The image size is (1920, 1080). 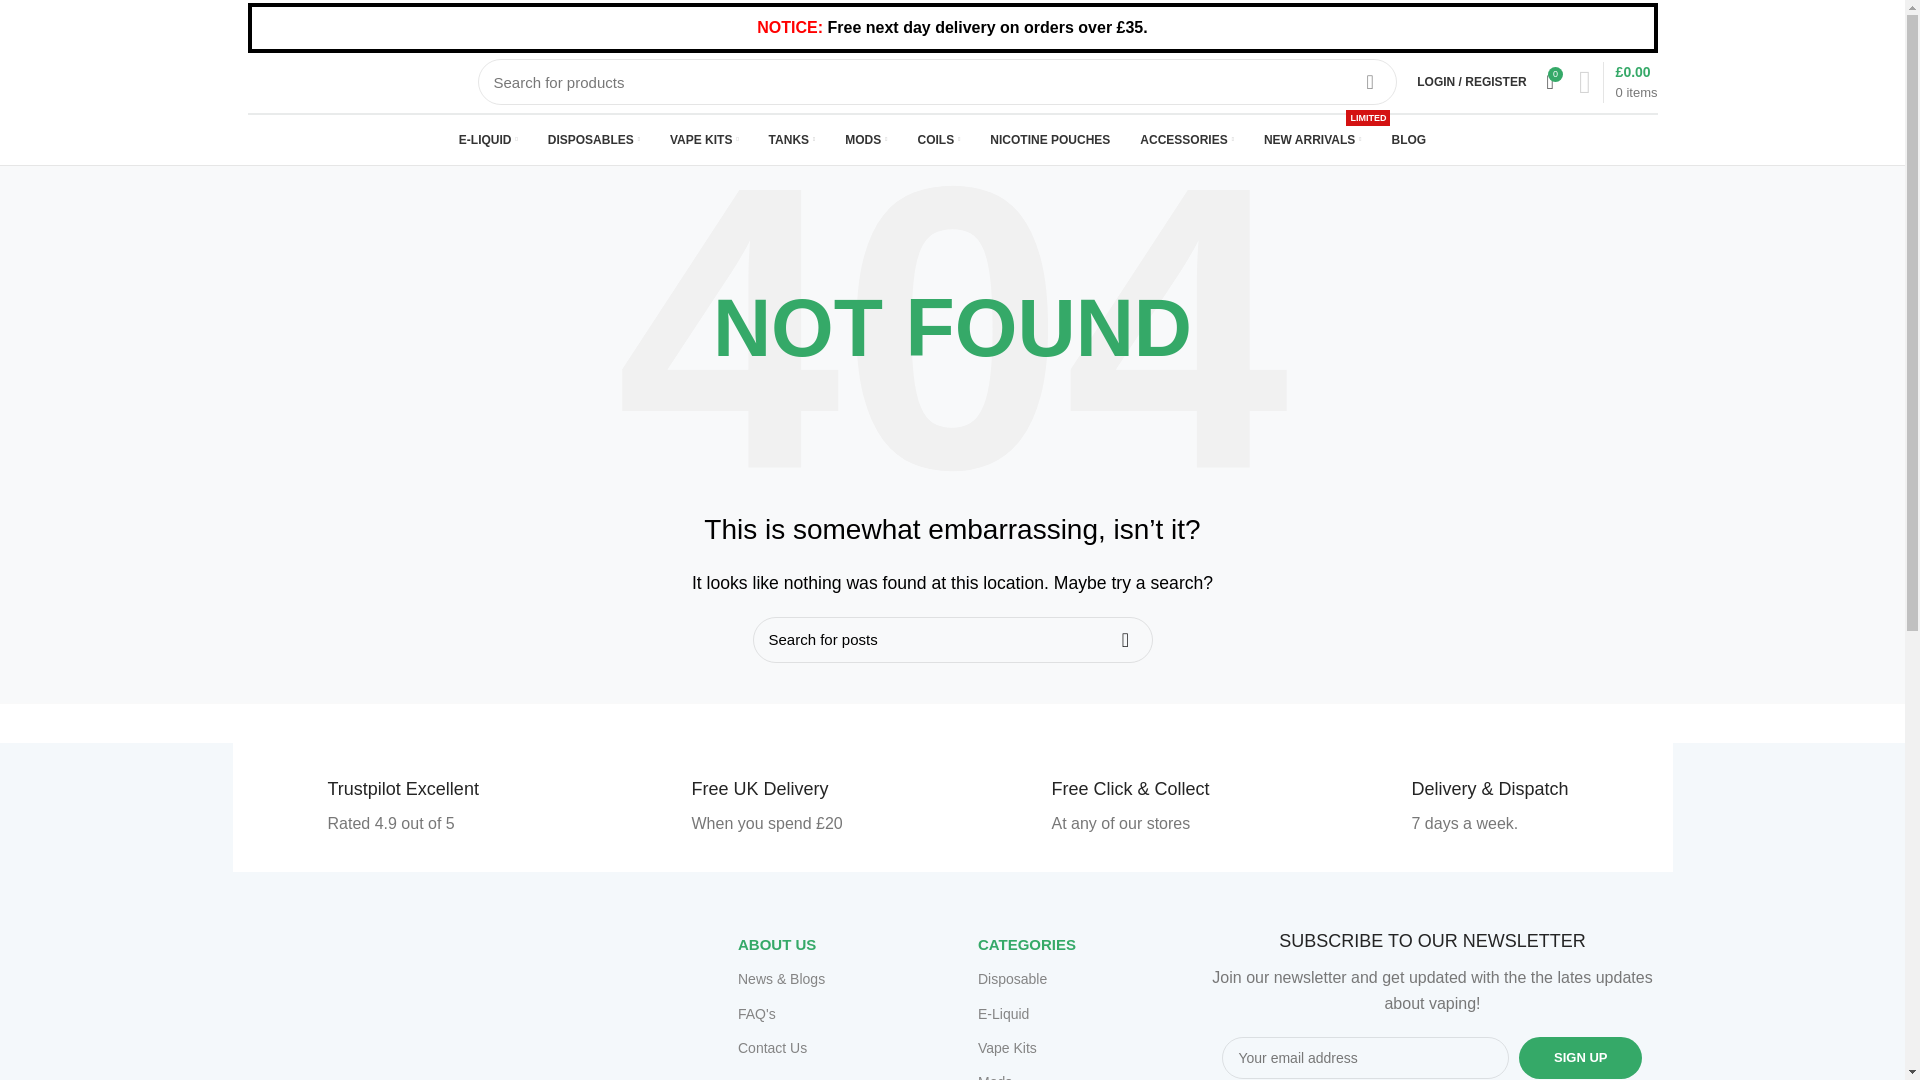 I want to click on Shopping cart, so click(x=1618, y=82).